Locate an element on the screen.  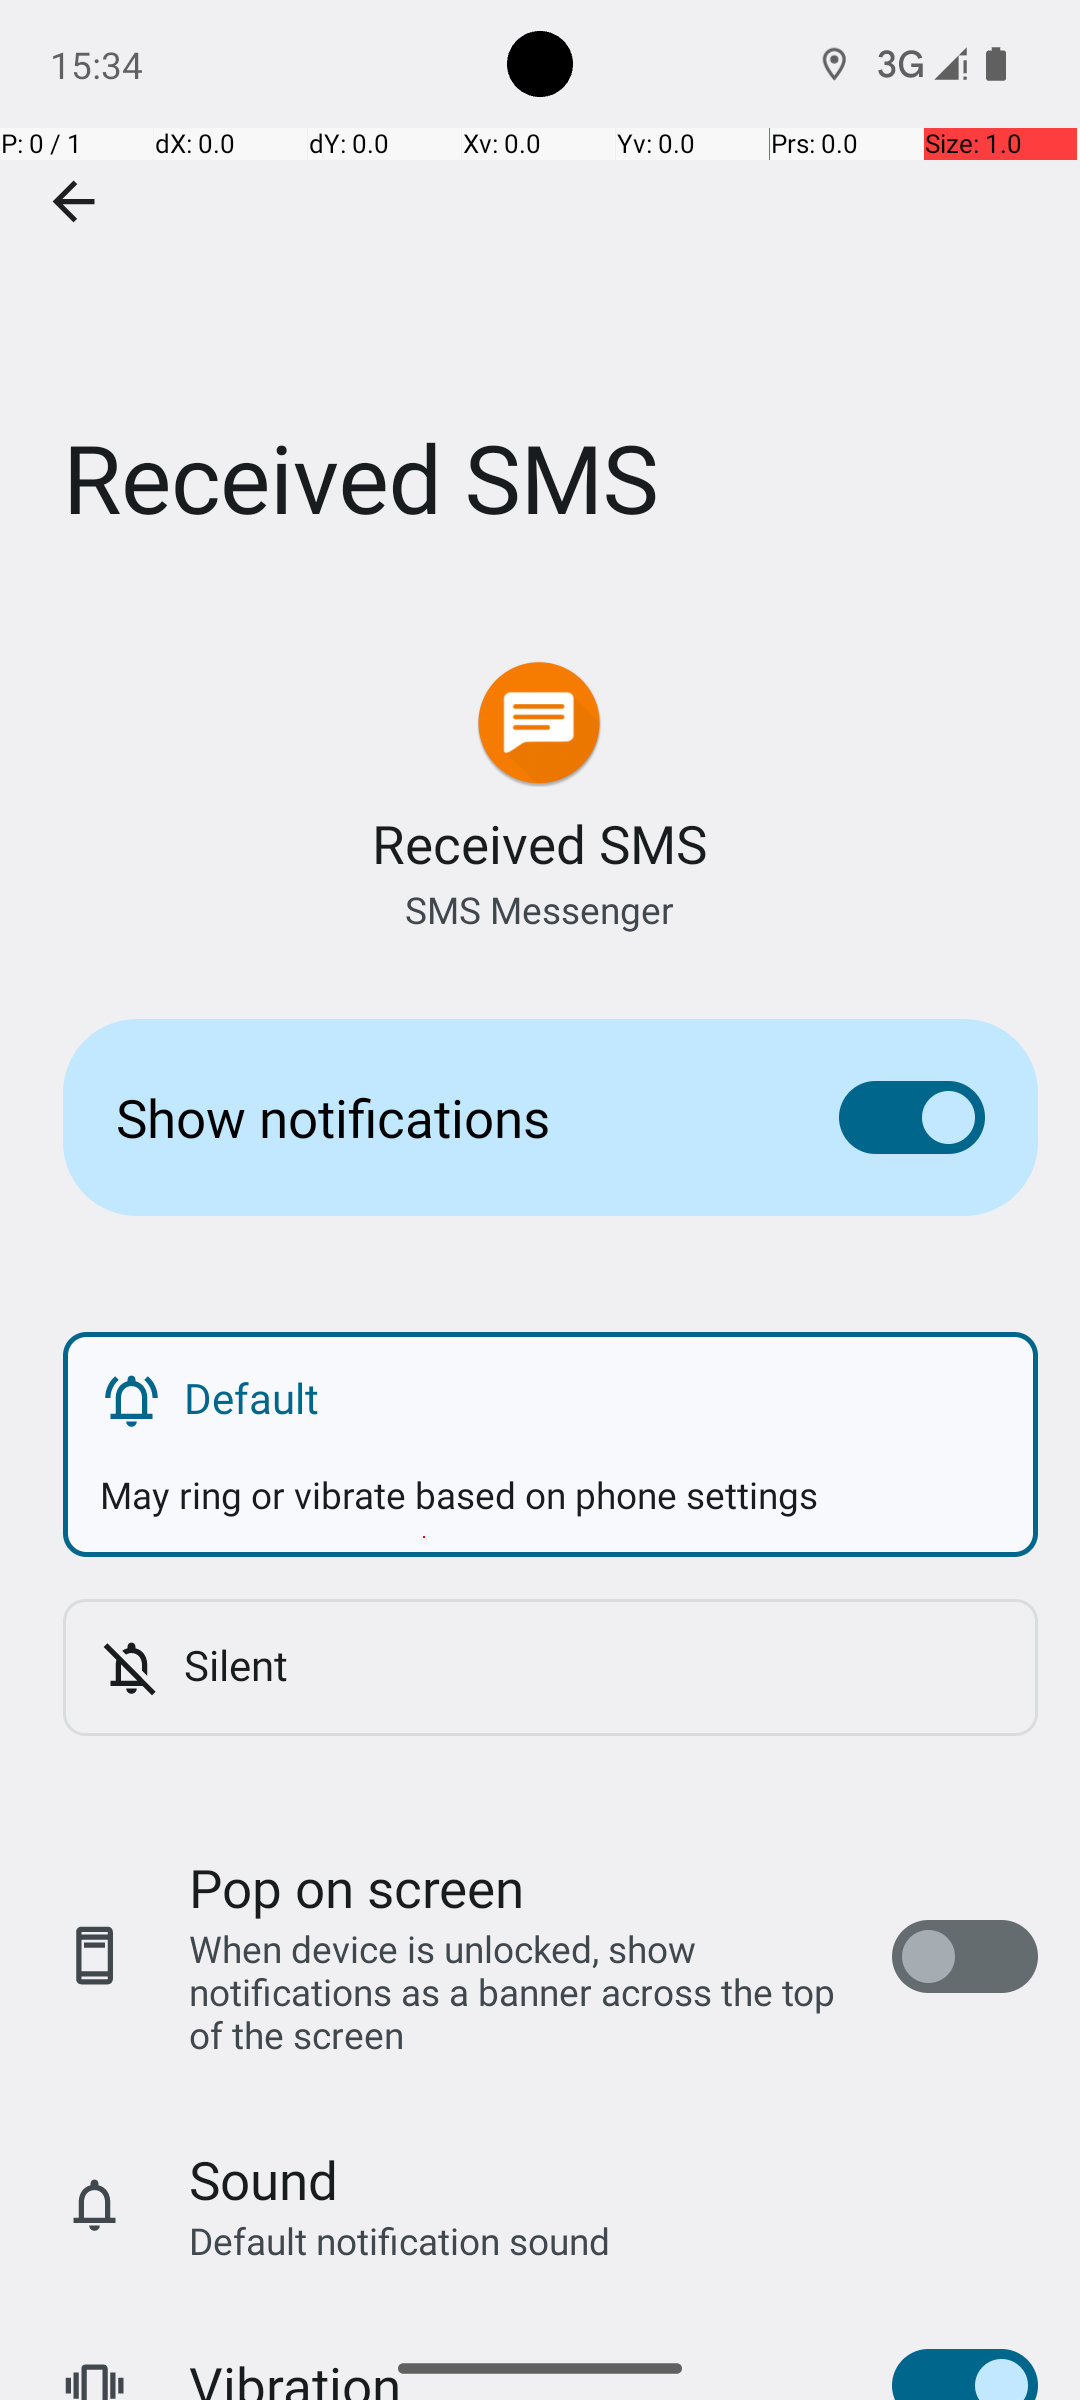
May ring or vibrate based on phone settings is located at coordinates (550, 1476).